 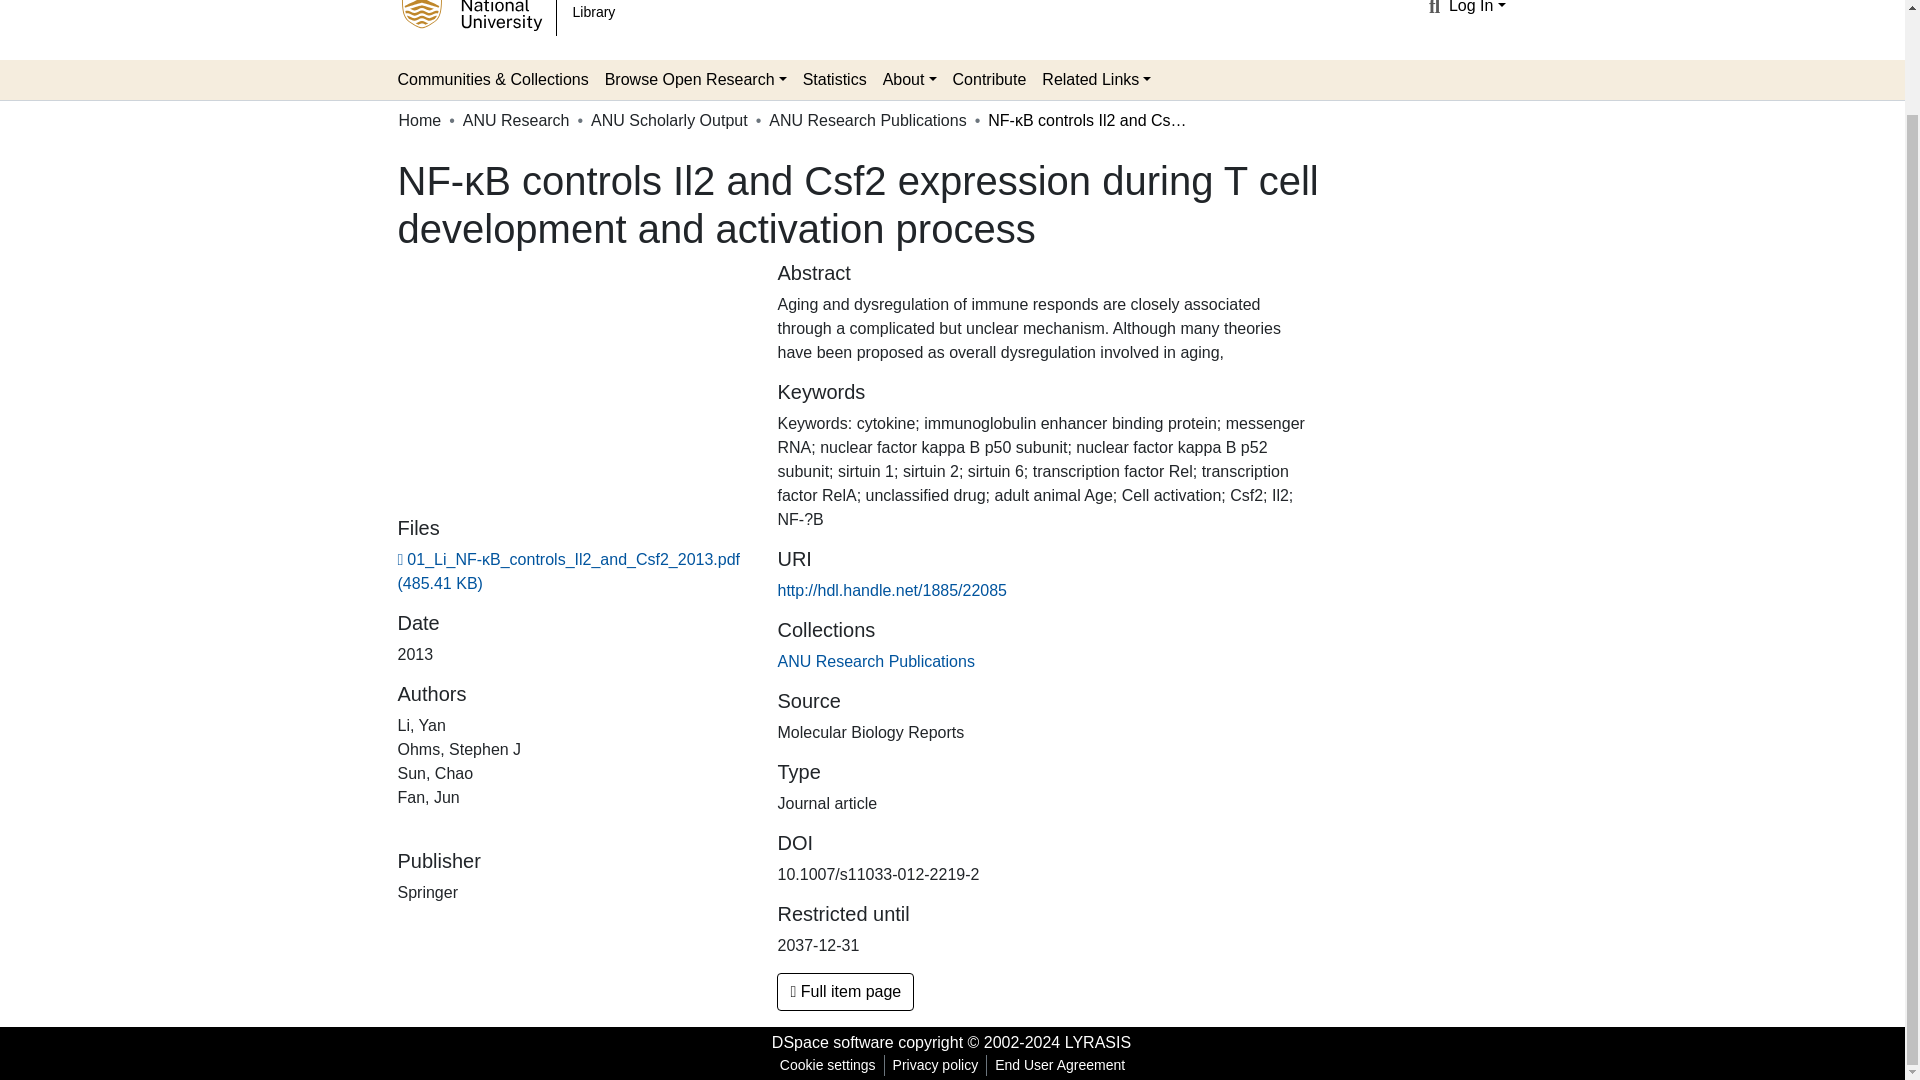 I want to click on ANU Research Publications, so click(x=867, y=120).